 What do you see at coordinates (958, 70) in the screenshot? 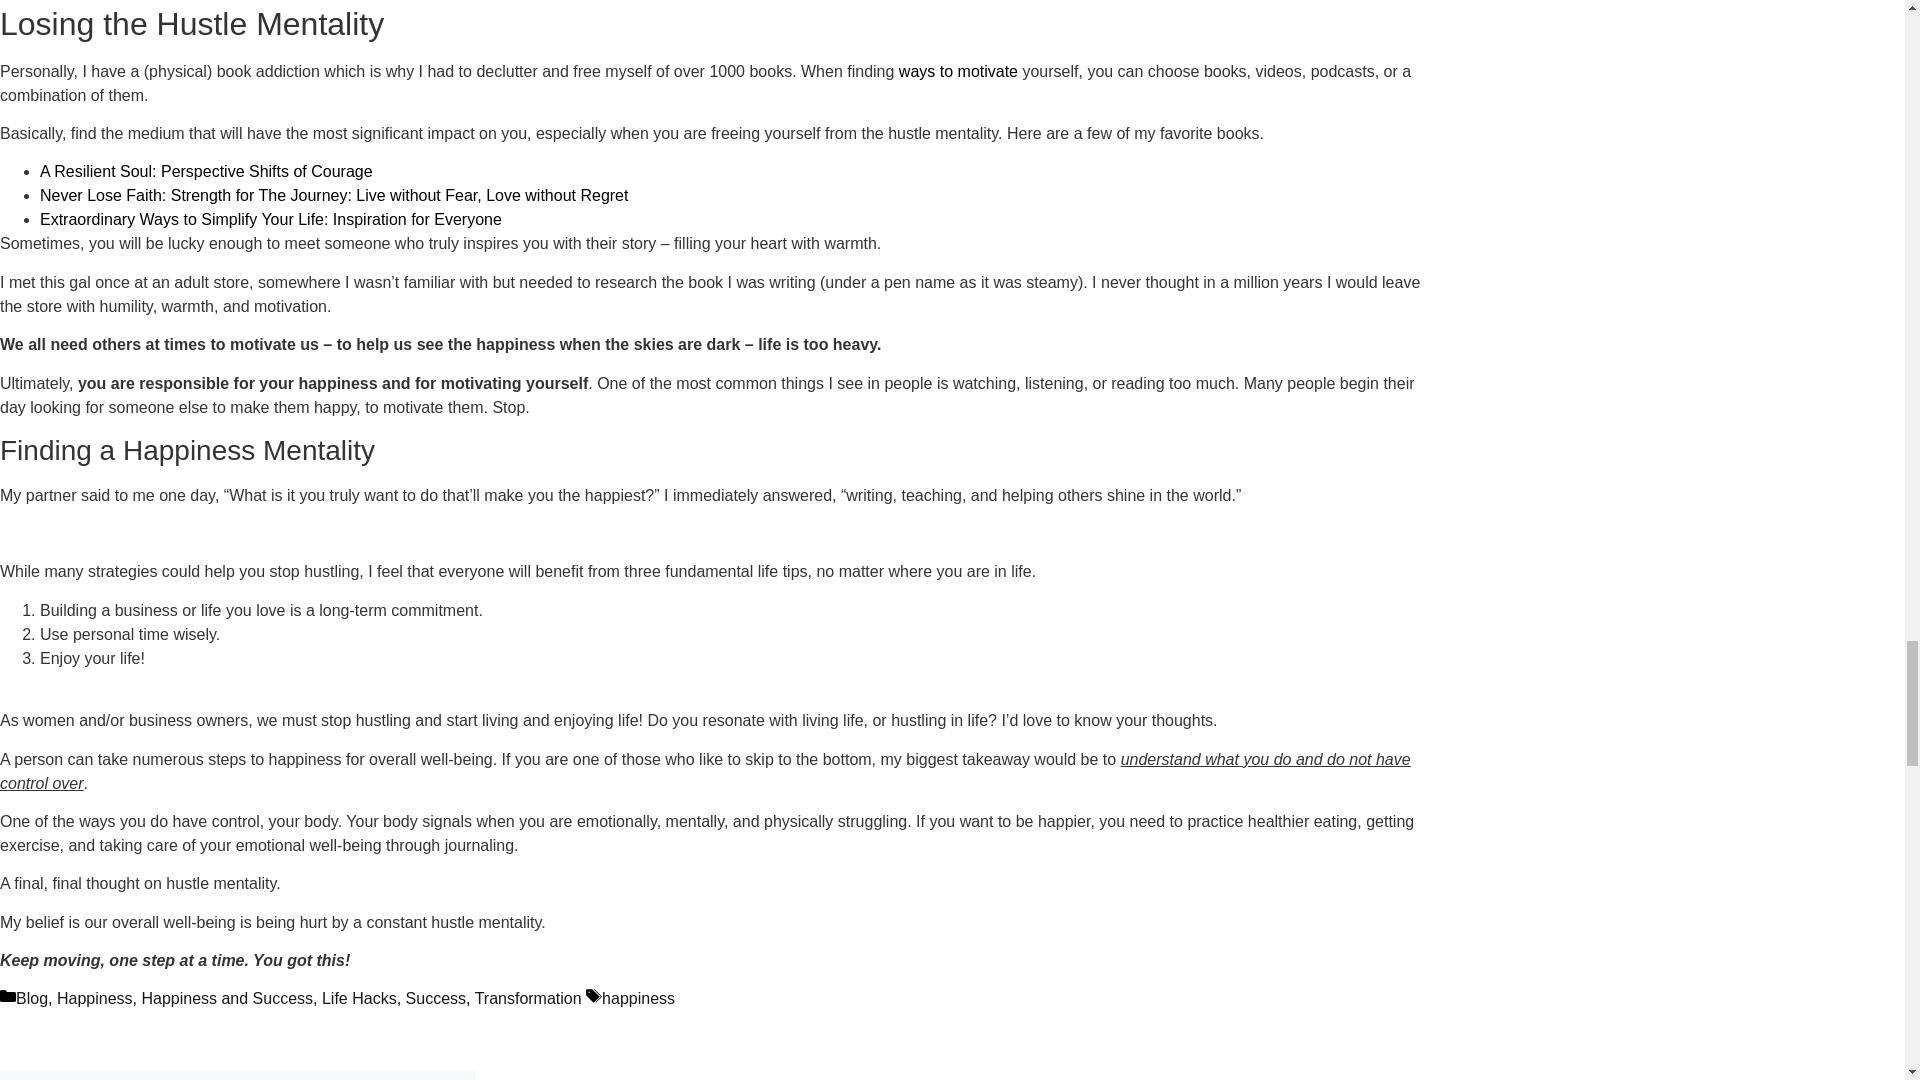
I see `ways to motivate` at bounding box center [958, 70].